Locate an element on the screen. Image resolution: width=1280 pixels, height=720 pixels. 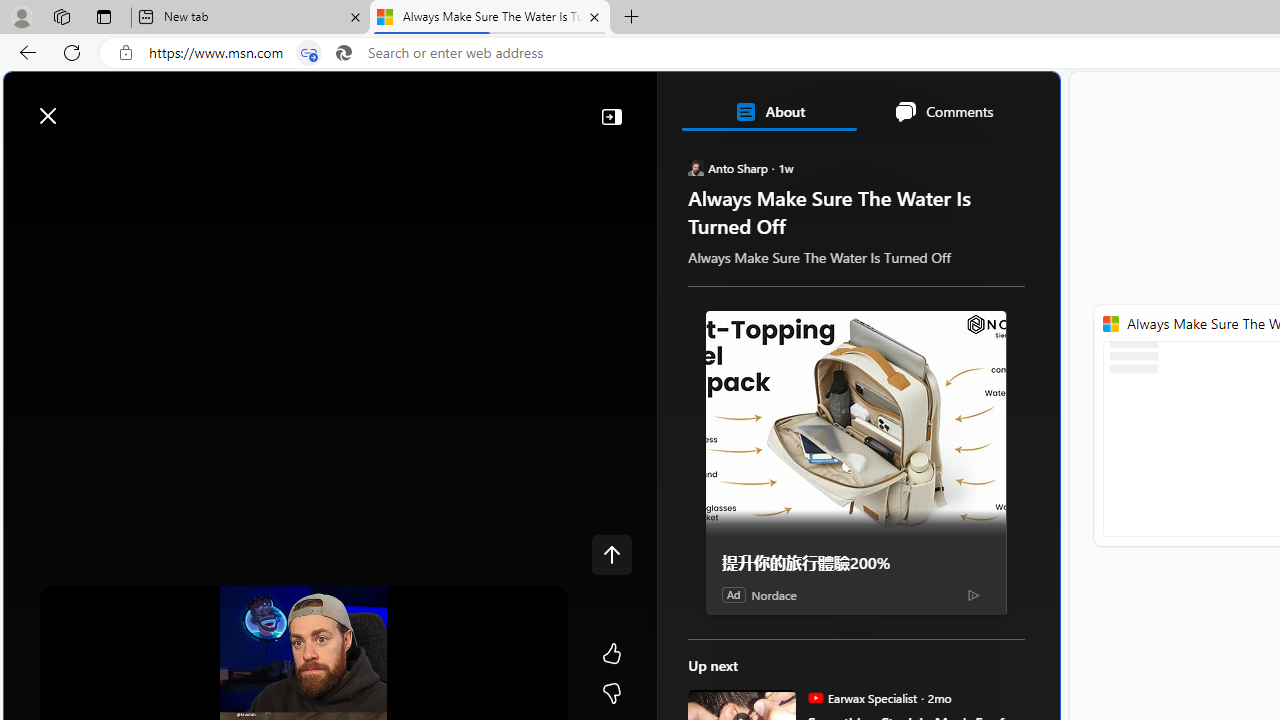
Comments is located at coordinates (944, 112).